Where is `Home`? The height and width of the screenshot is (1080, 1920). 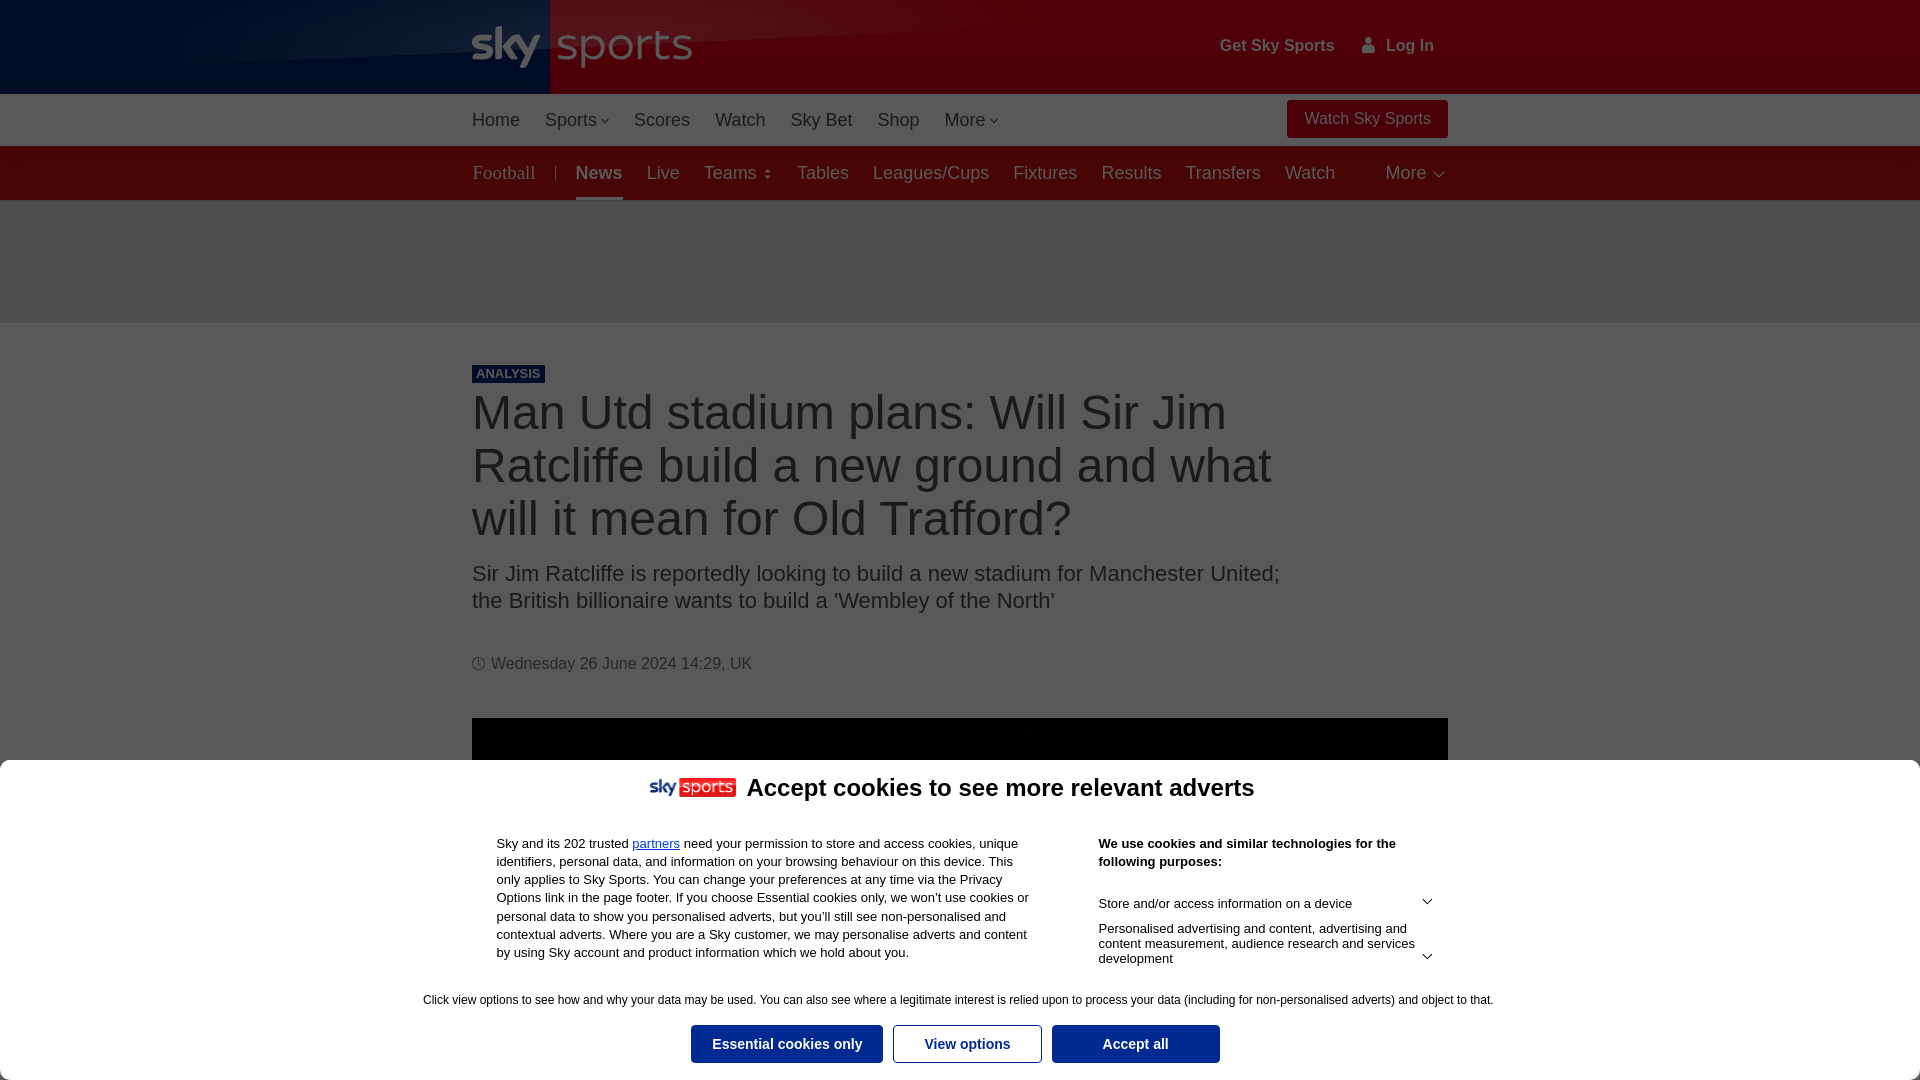
Home is located at coordinates (496, 120).